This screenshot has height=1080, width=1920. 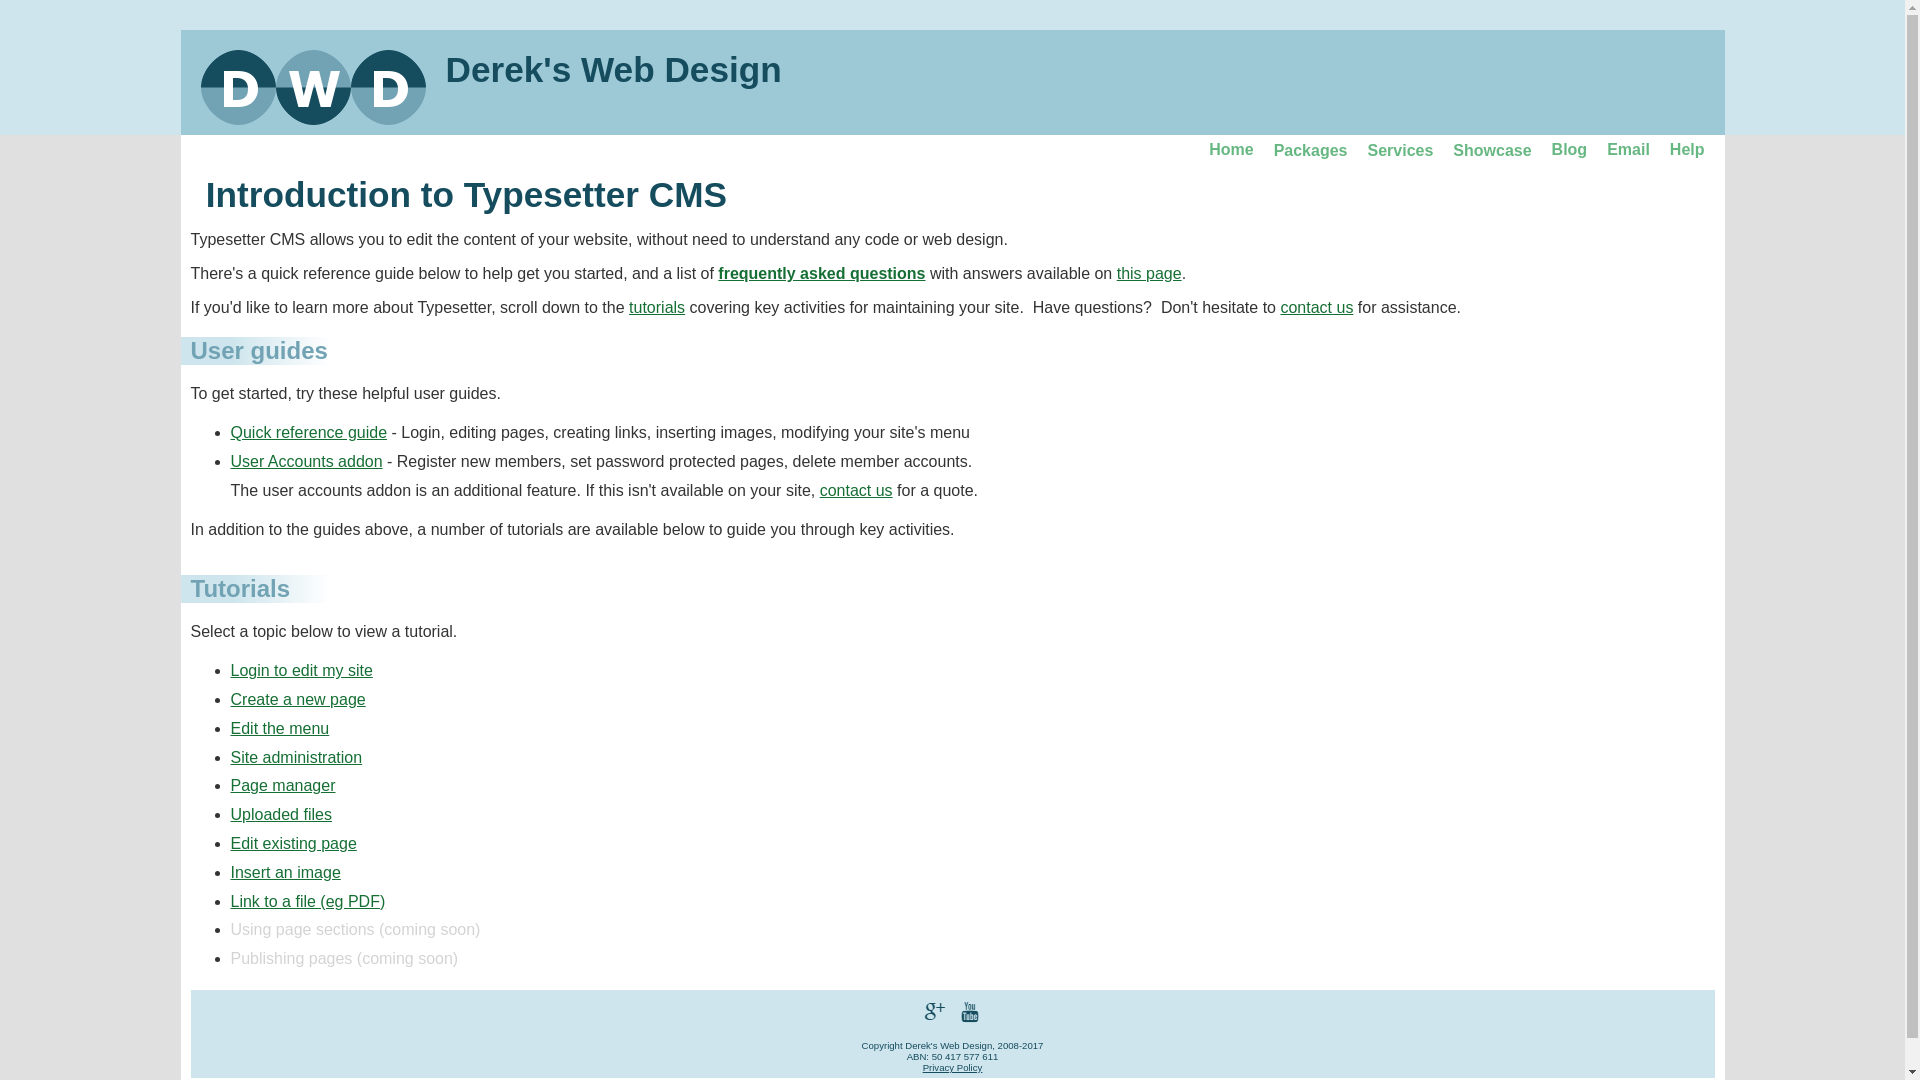 I want to click on Site administration, so click(x=296, y=758).